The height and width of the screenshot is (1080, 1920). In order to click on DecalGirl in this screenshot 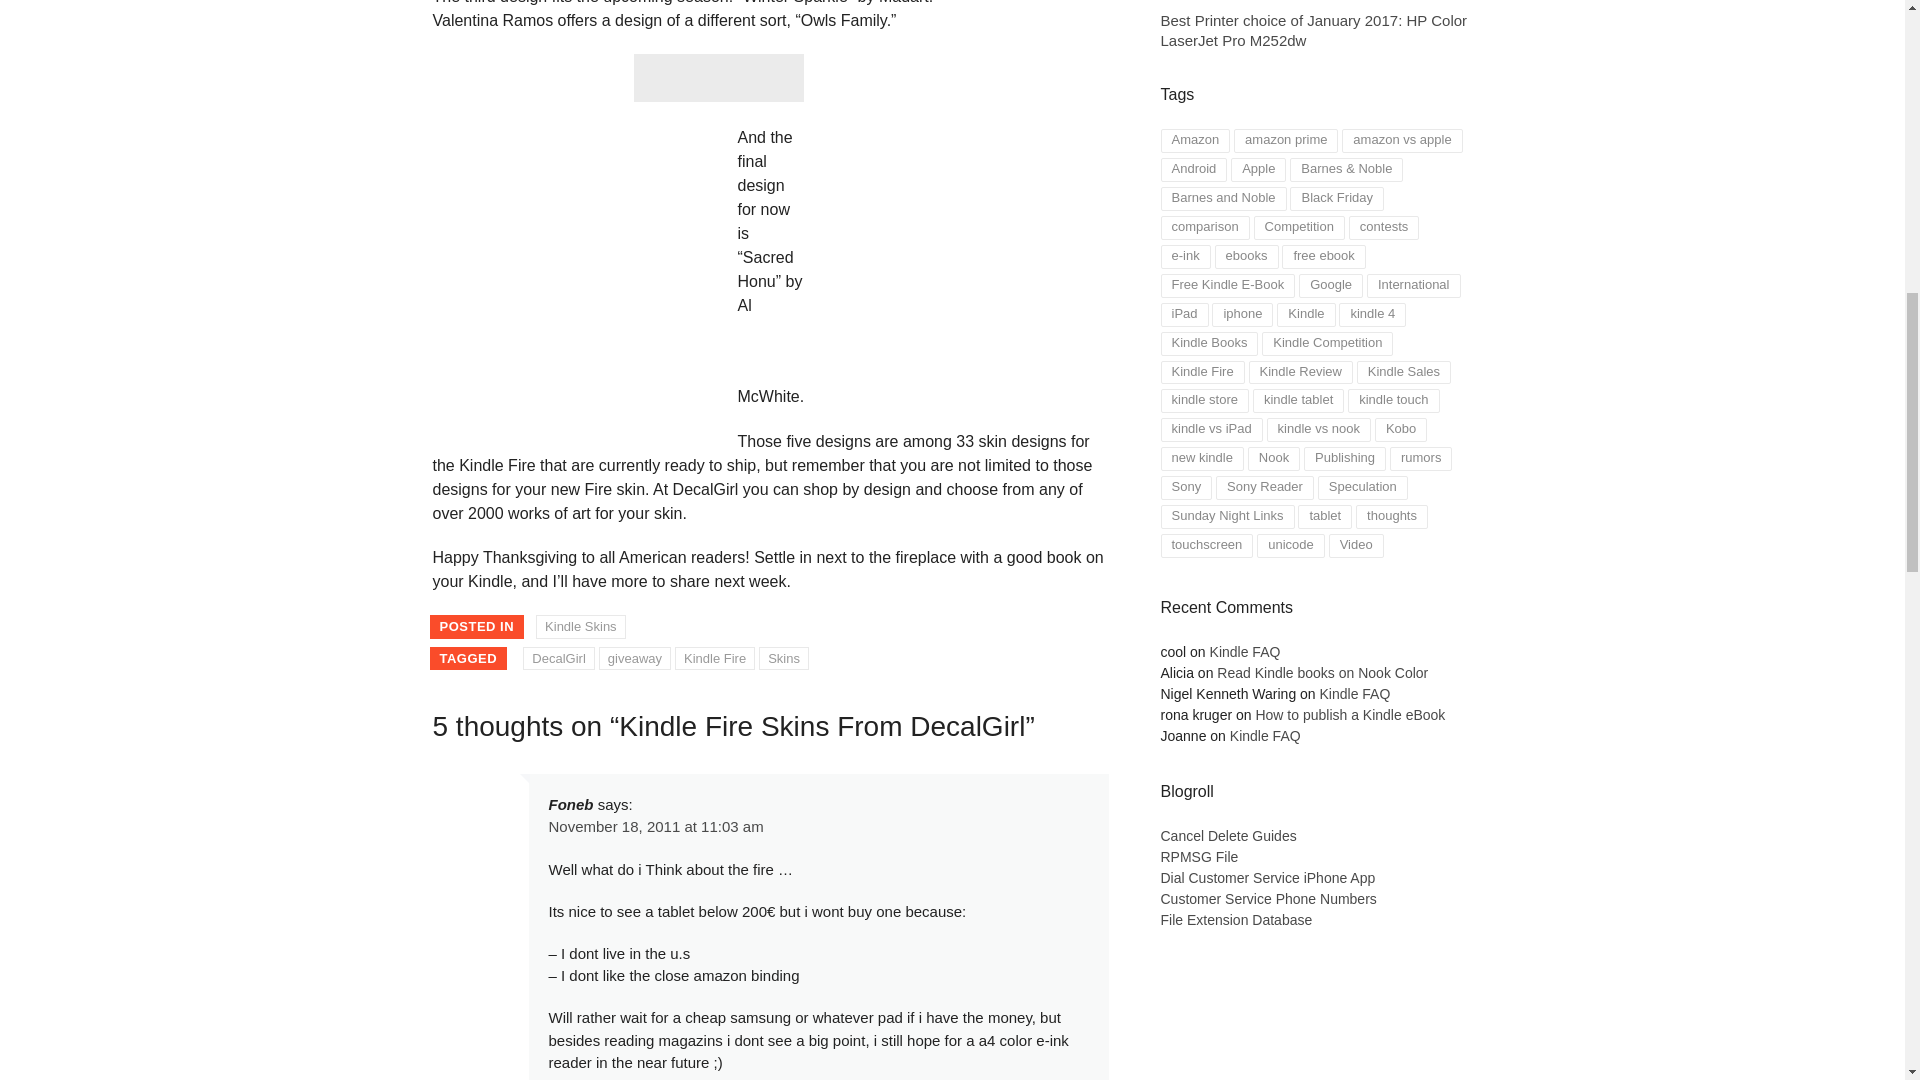, I will do `click(558, 658)`.